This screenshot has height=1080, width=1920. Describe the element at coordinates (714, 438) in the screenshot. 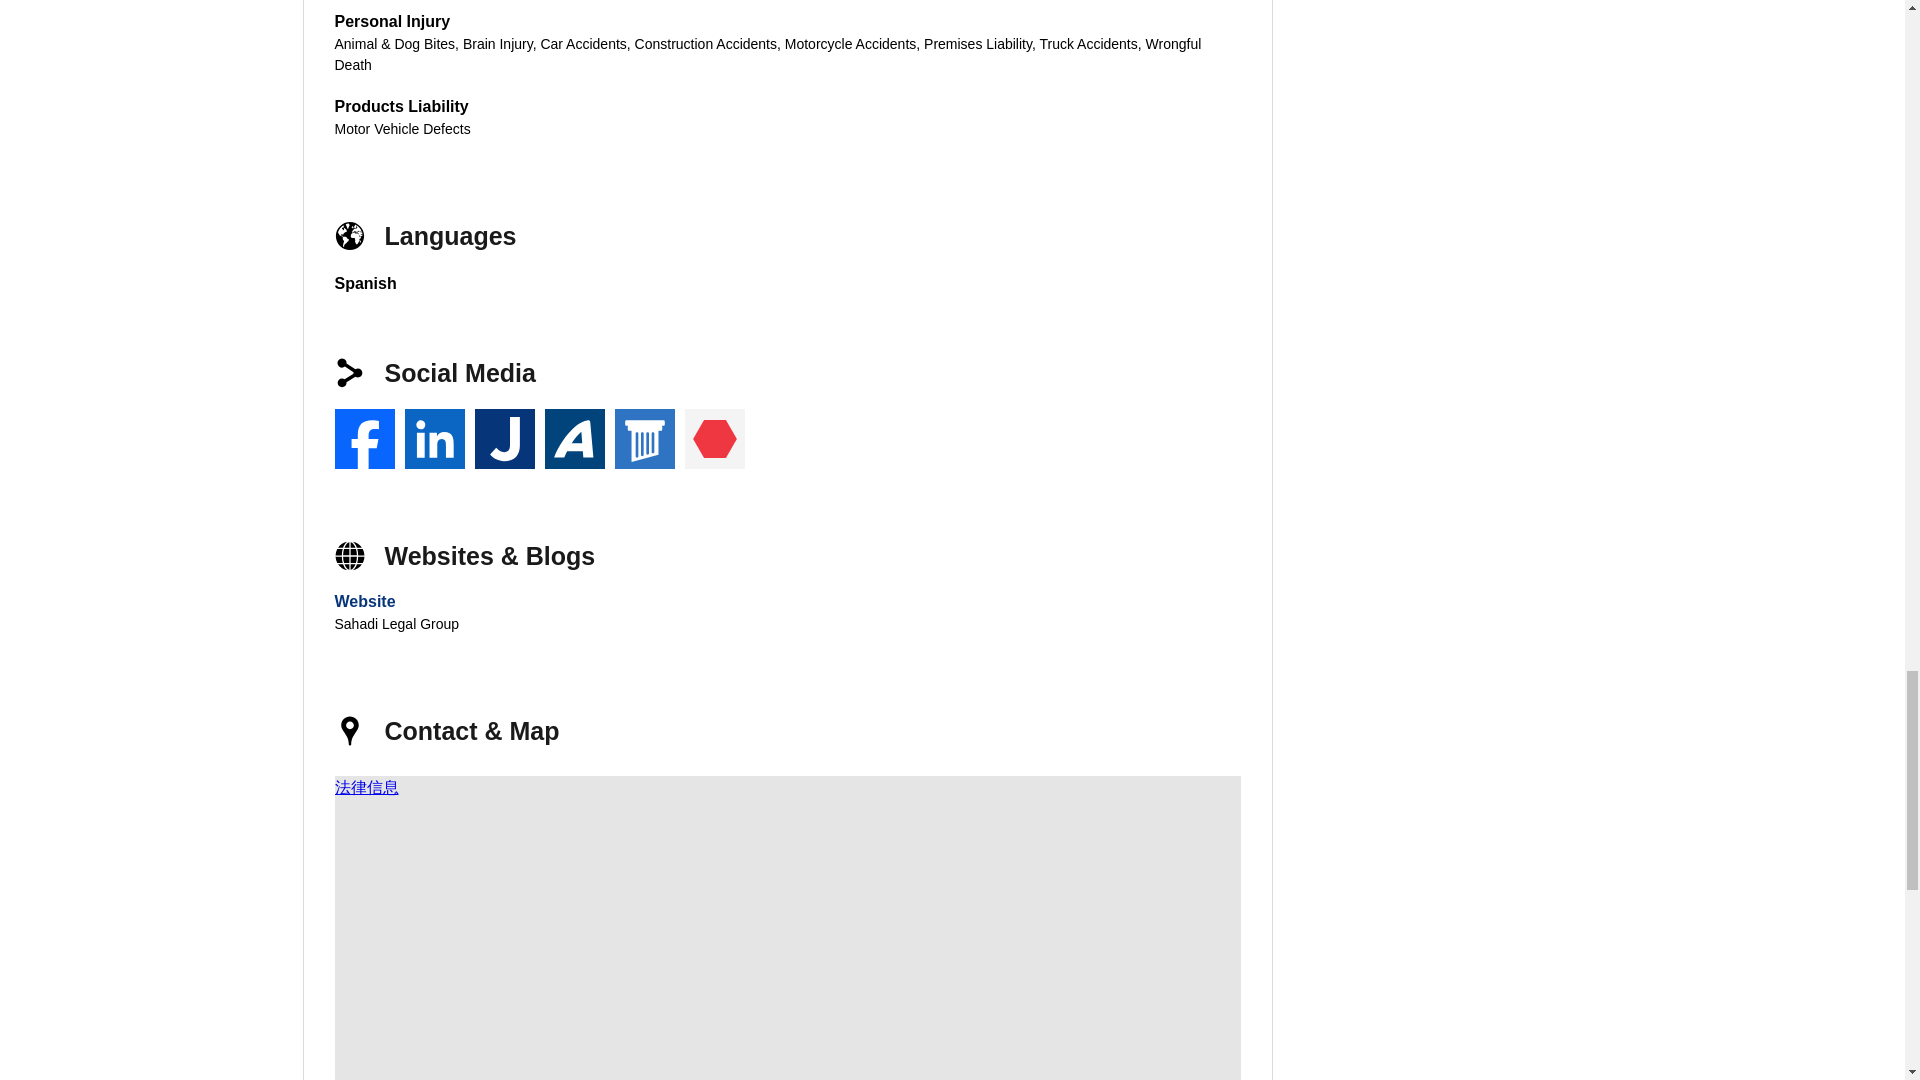

I see `Richard Reagan Sahadi's Martindale Profile` at that location.